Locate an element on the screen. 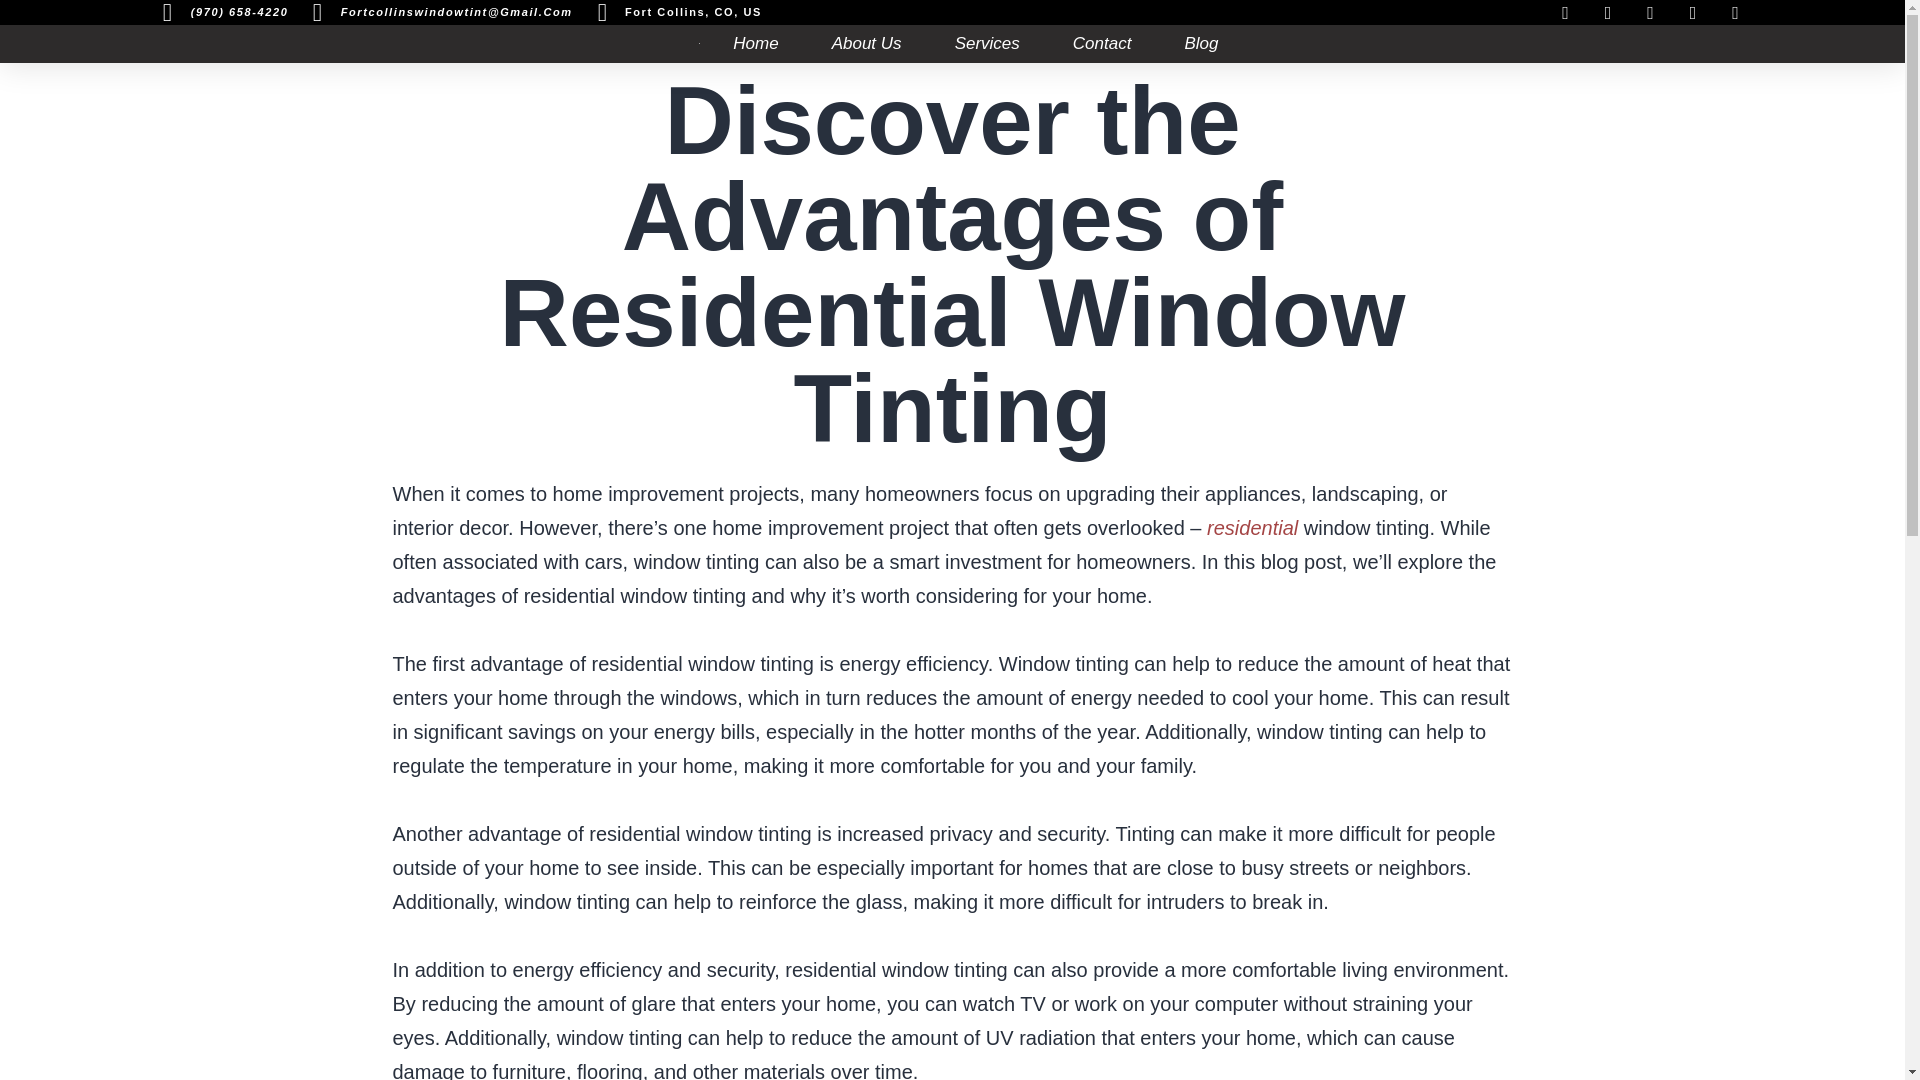 The image size is (1920, 1080). Home is located at coordinates (755, 43).